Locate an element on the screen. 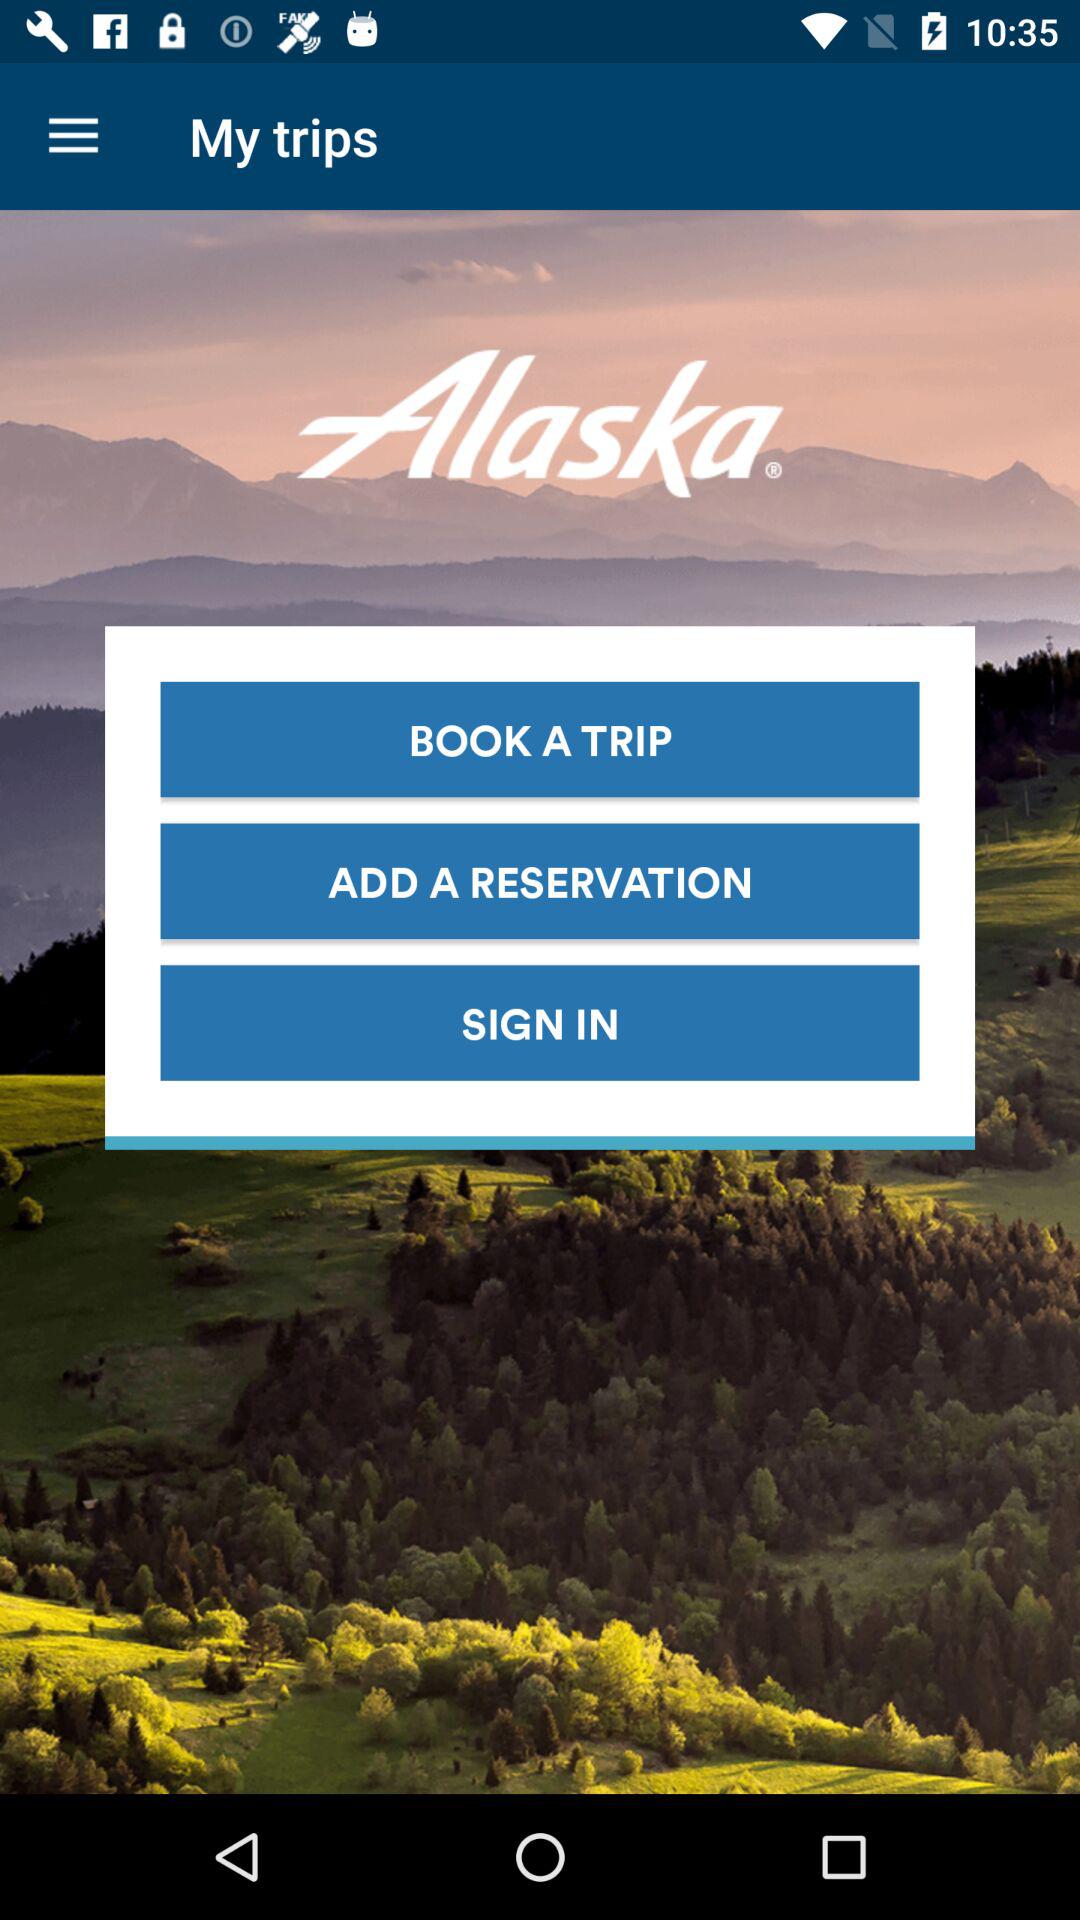 Image resolution: width=1080 pixels, height=1920 pixels. scroll until sign in is located at coordinates (540, 1022).